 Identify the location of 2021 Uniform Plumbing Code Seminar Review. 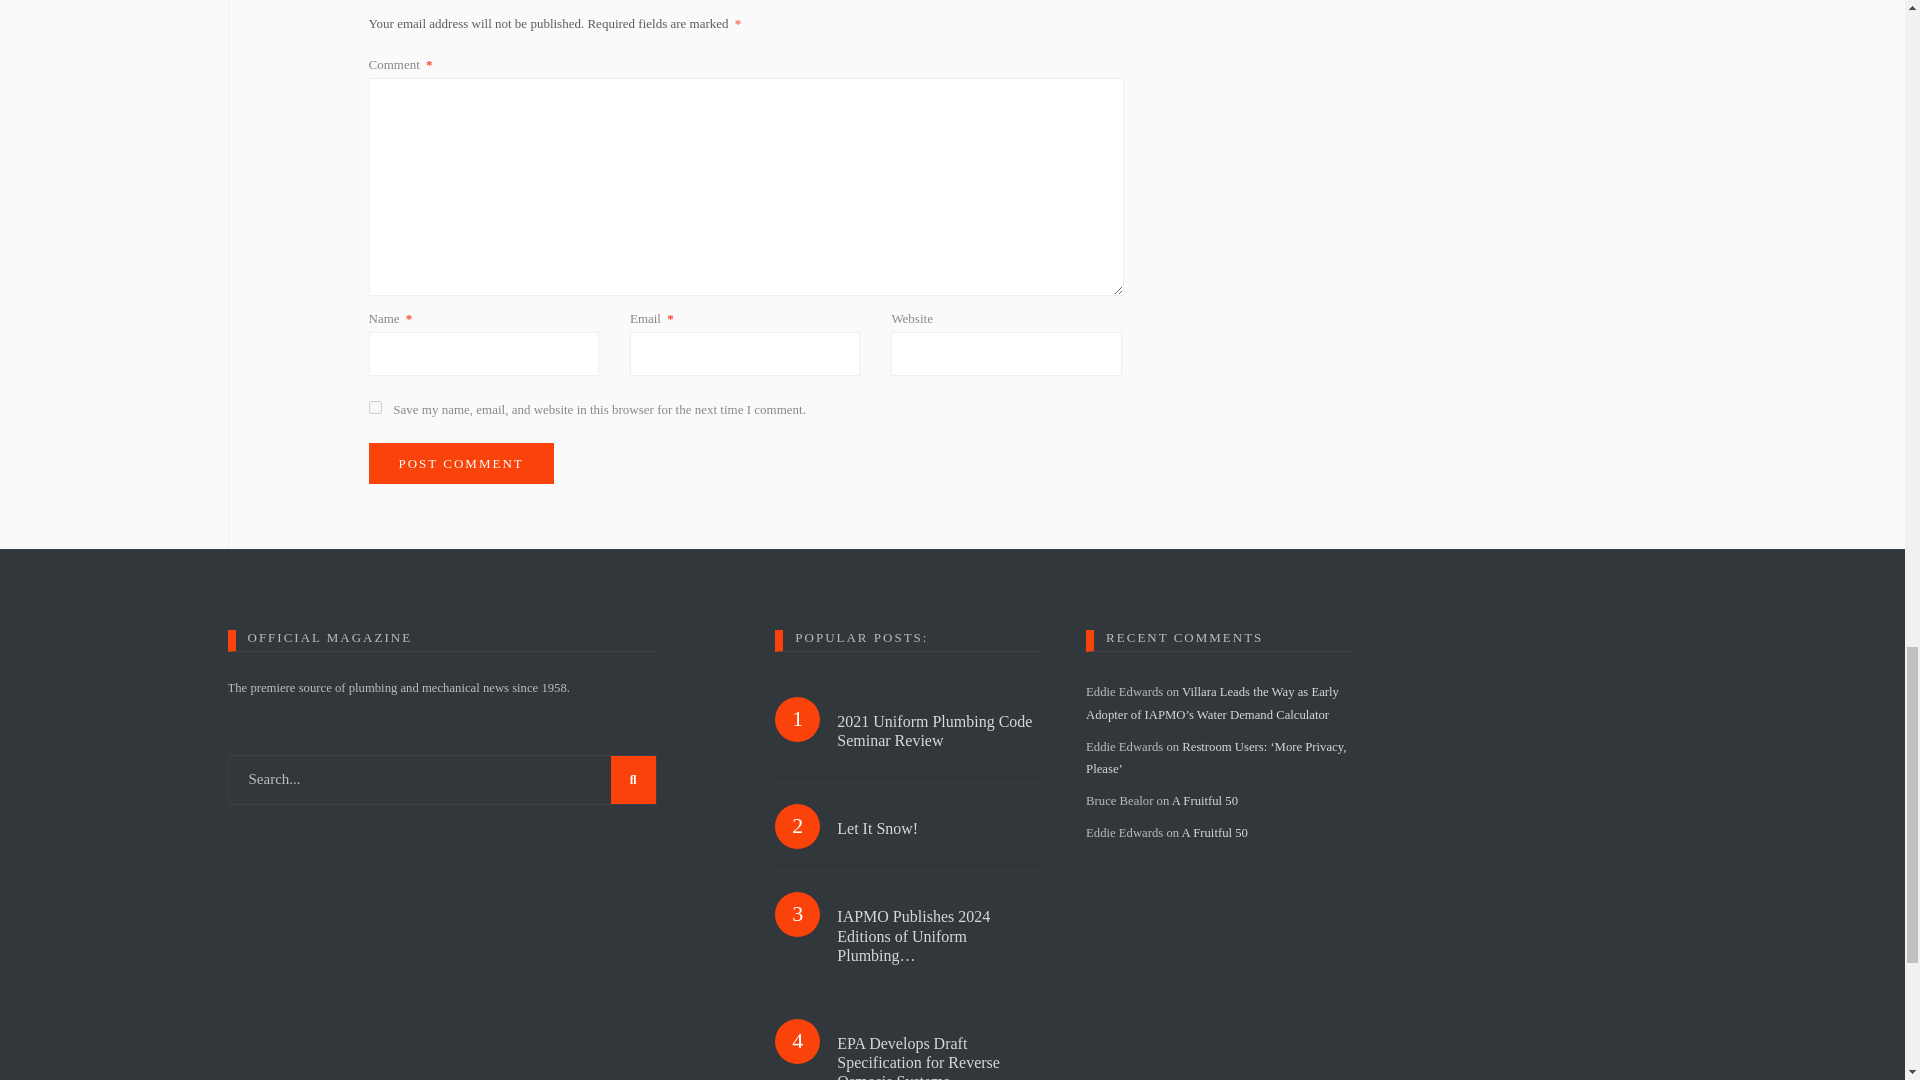
(938, 730).